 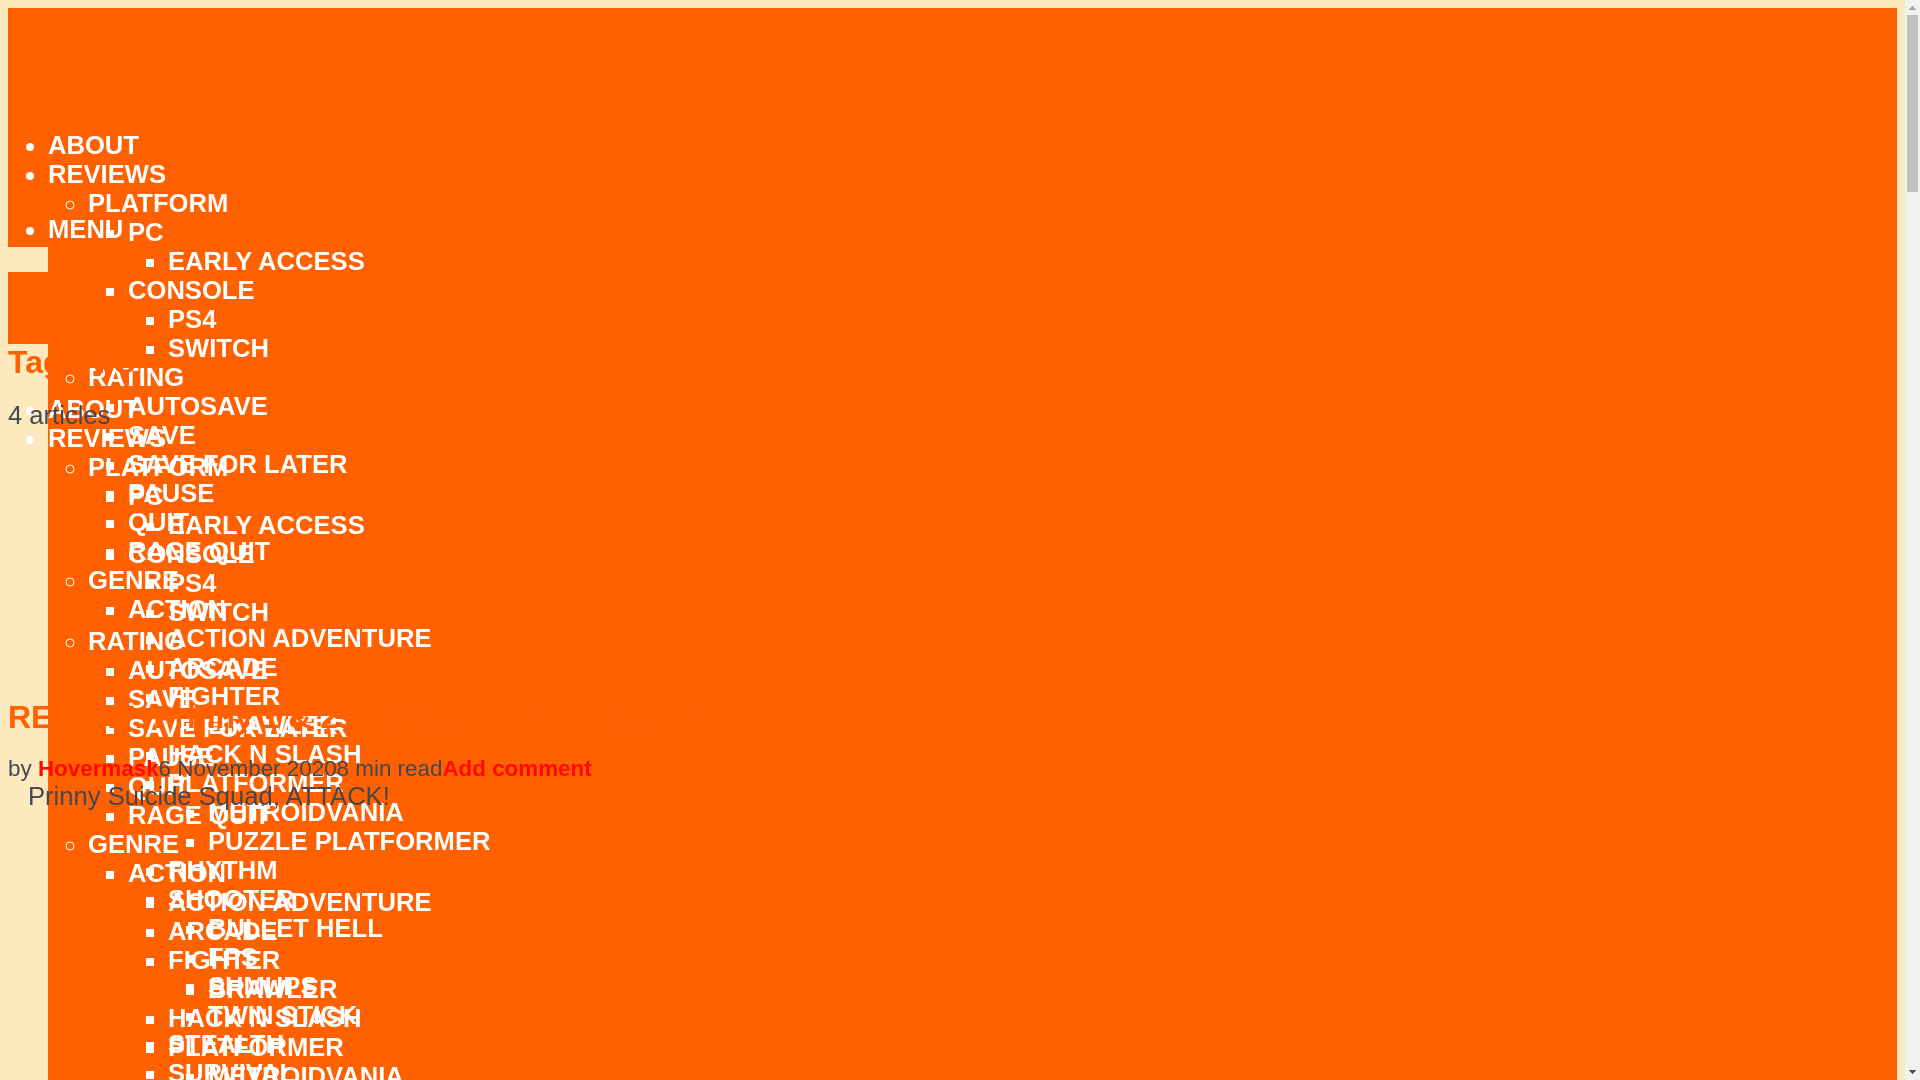 I want to click on STEALTH, so click(x=226, y=1044).